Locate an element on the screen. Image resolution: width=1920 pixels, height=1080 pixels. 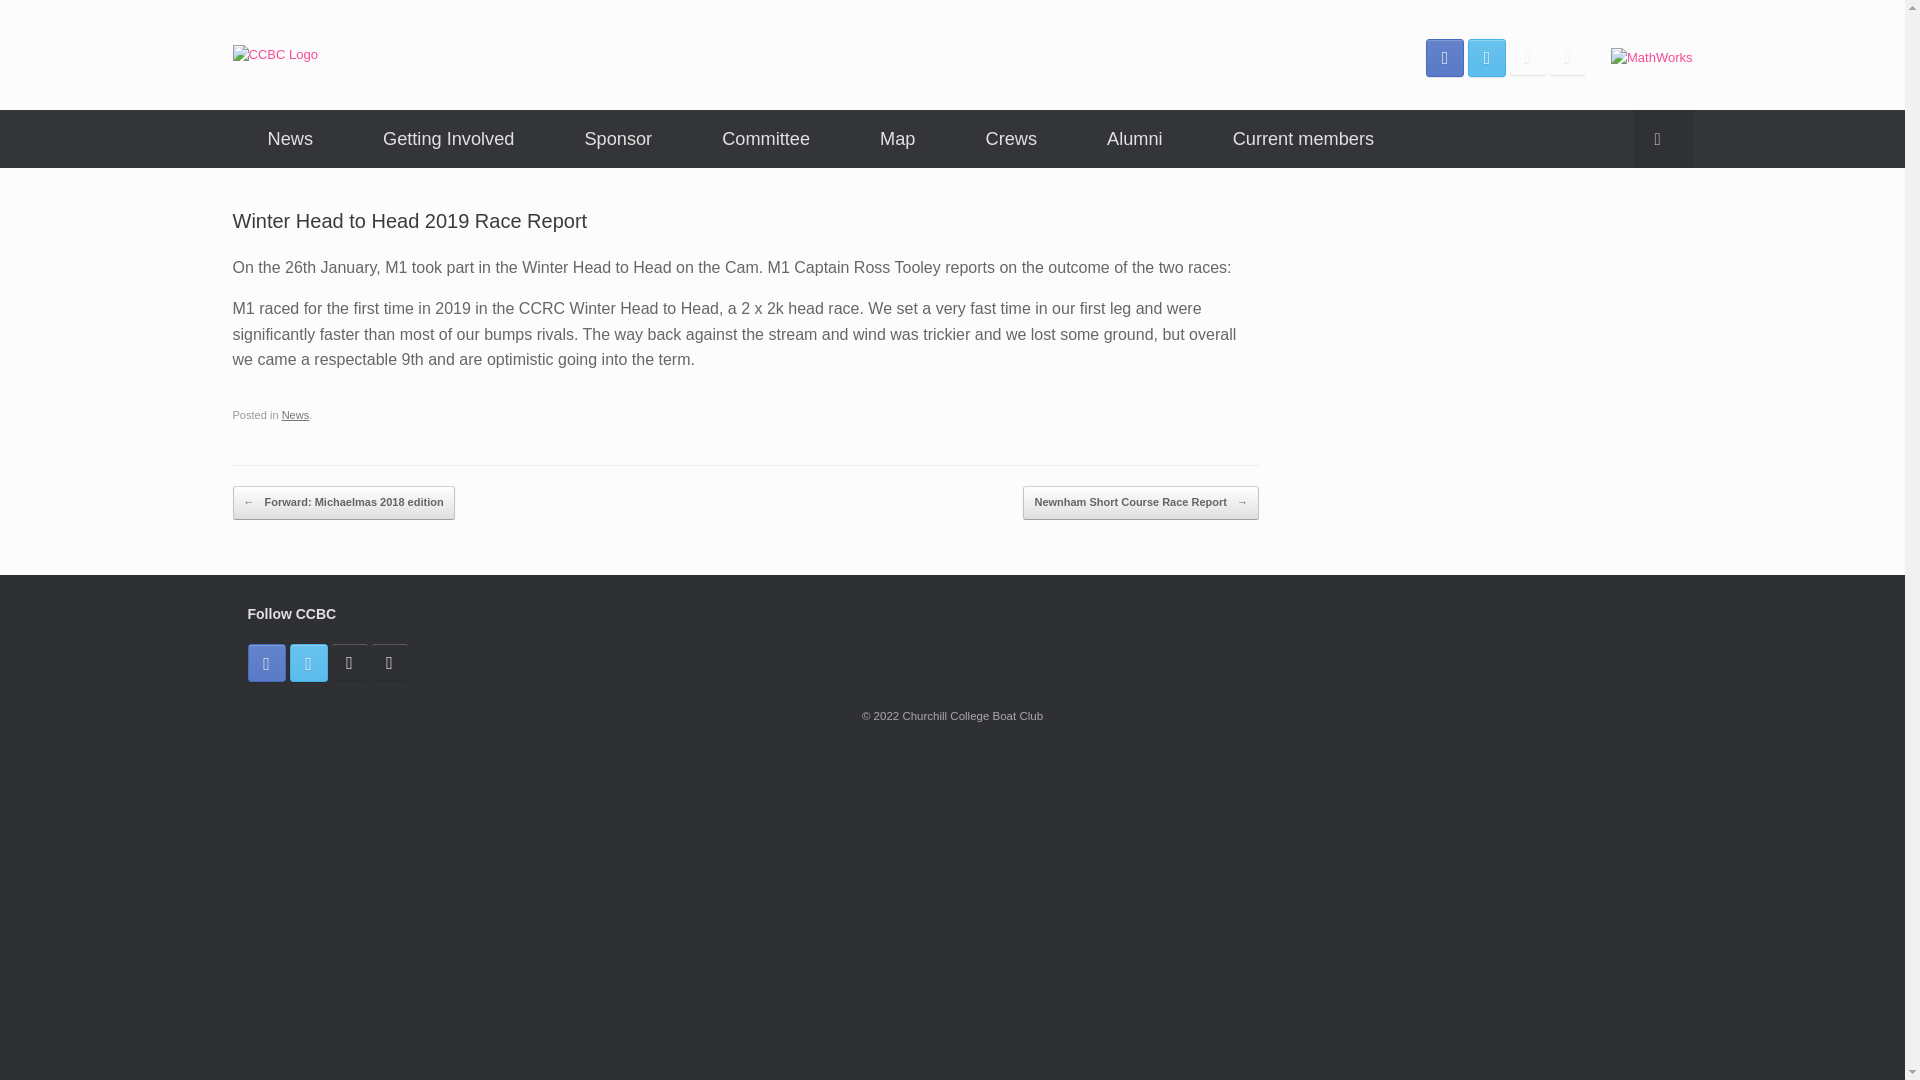
CCBC Facebook is located at coordinates (1444, 56).